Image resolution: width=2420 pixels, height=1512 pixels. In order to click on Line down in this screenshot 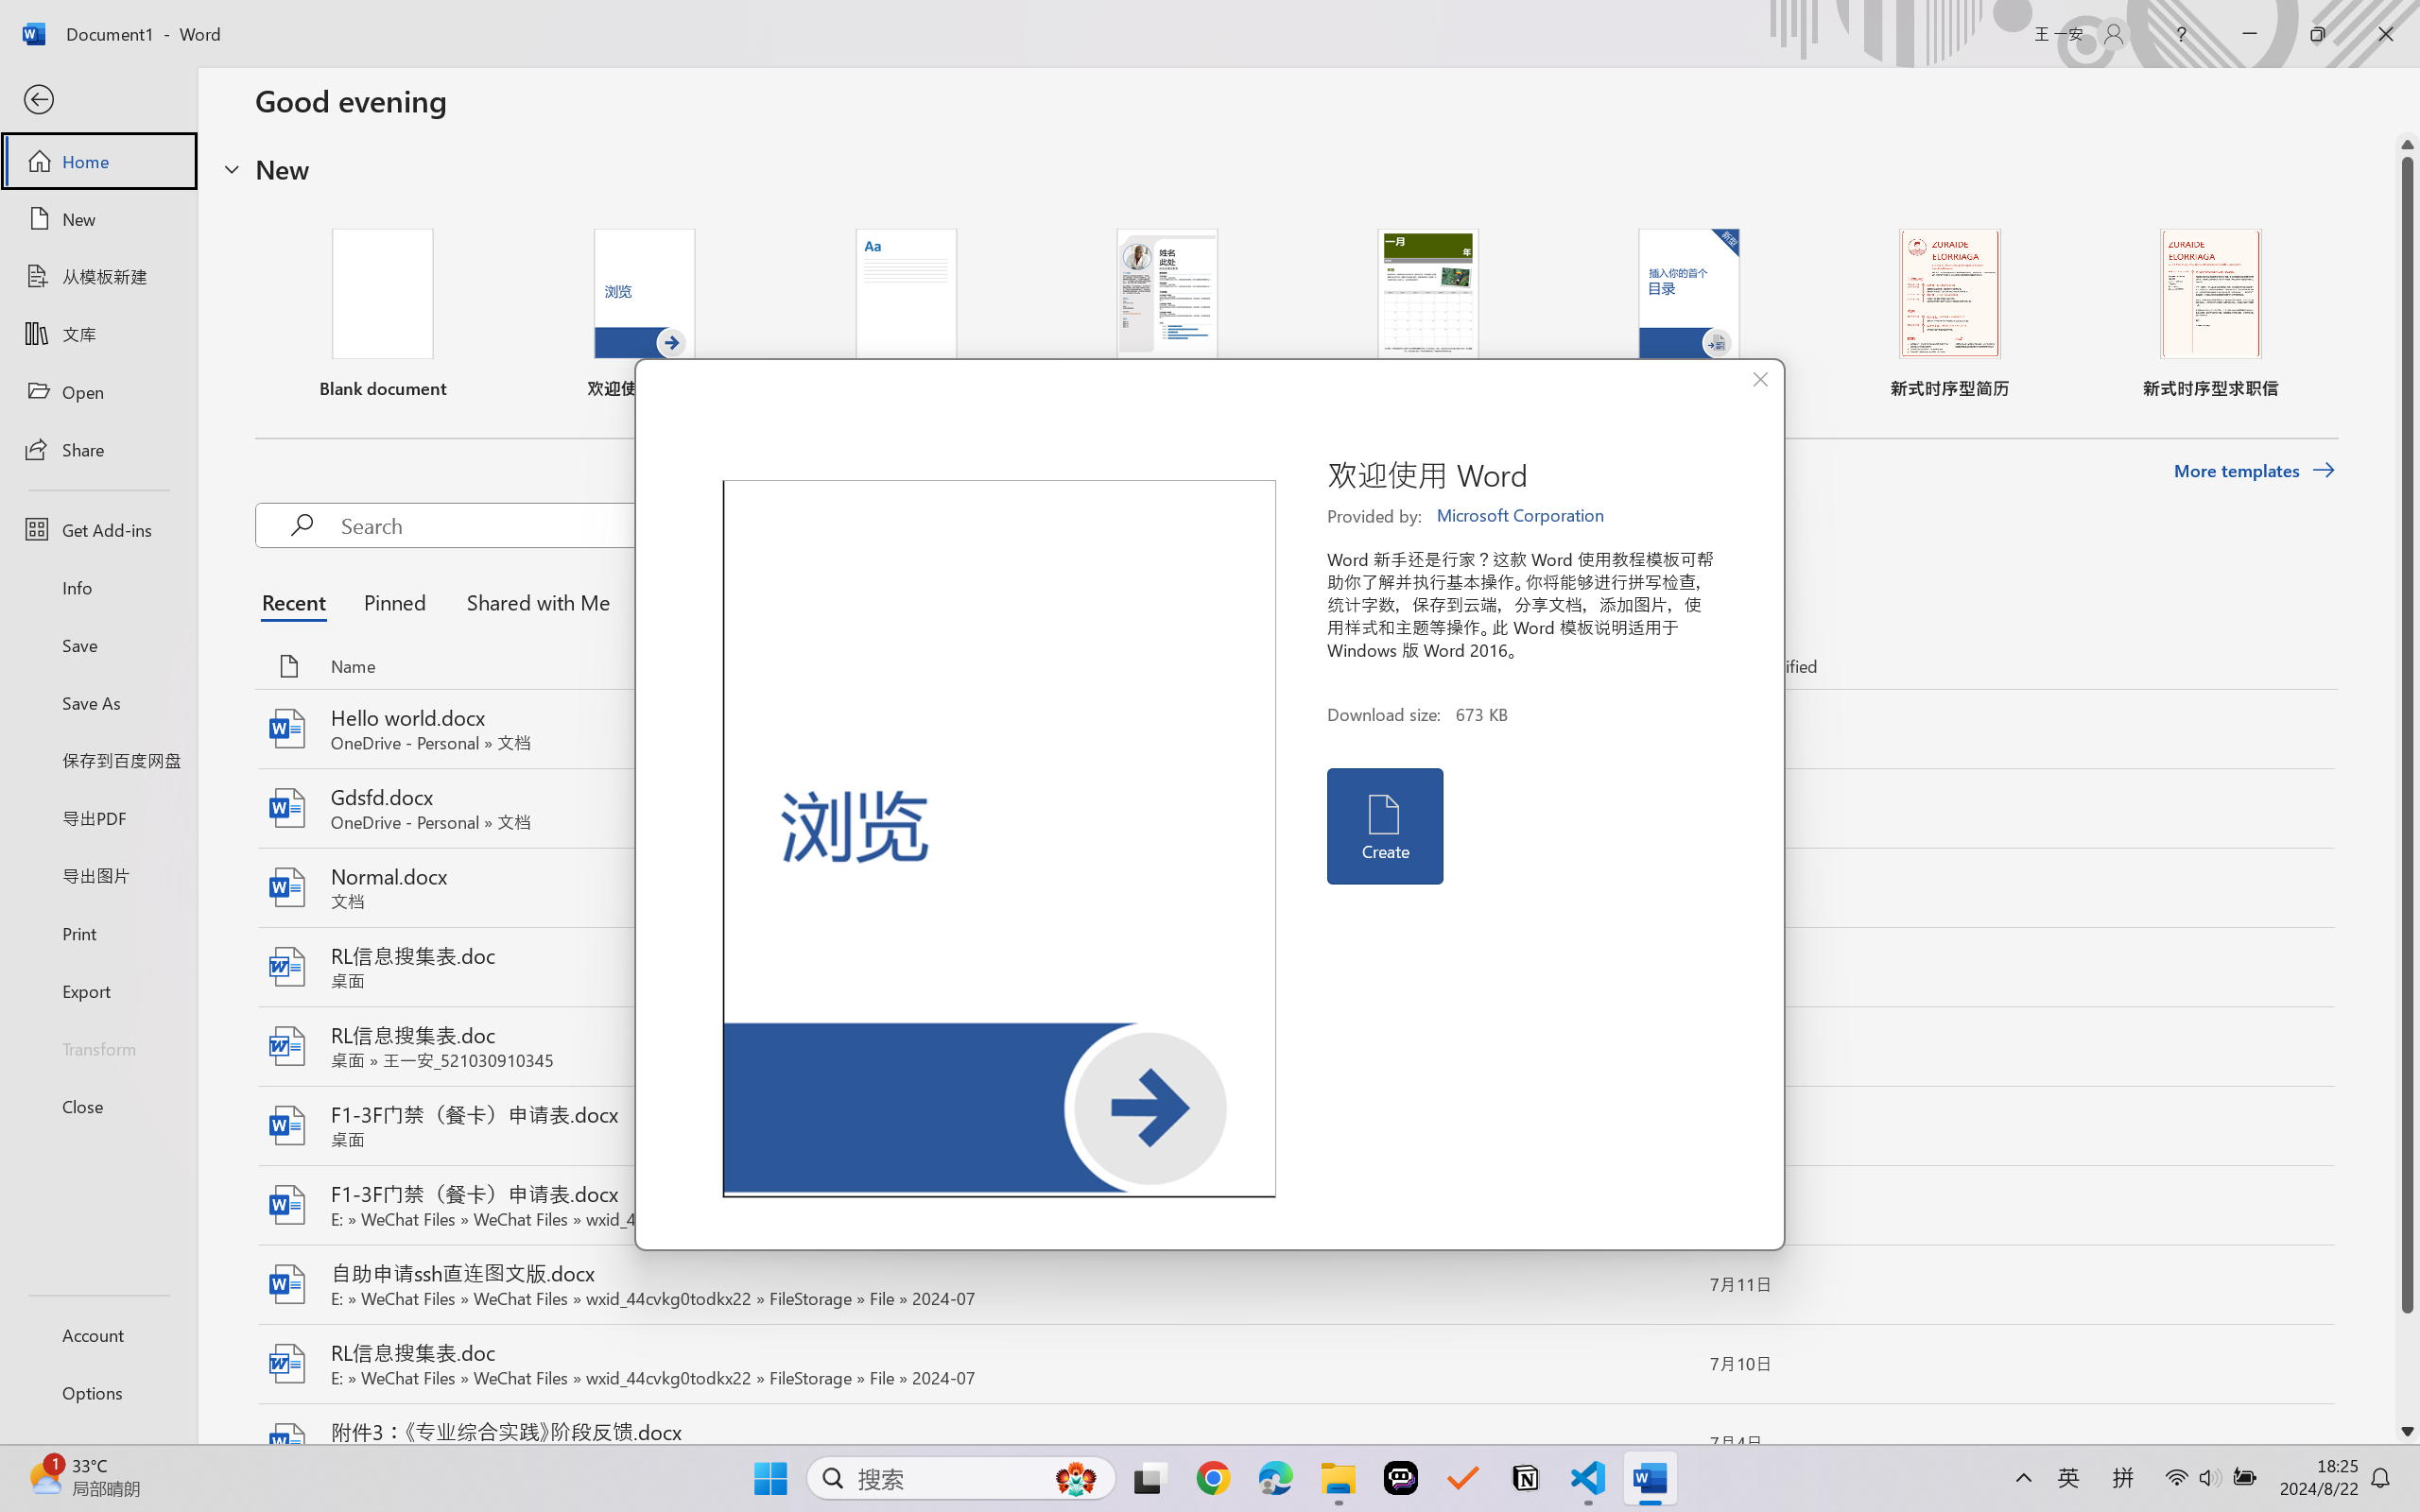, I will do `click(2408, 1432)`.